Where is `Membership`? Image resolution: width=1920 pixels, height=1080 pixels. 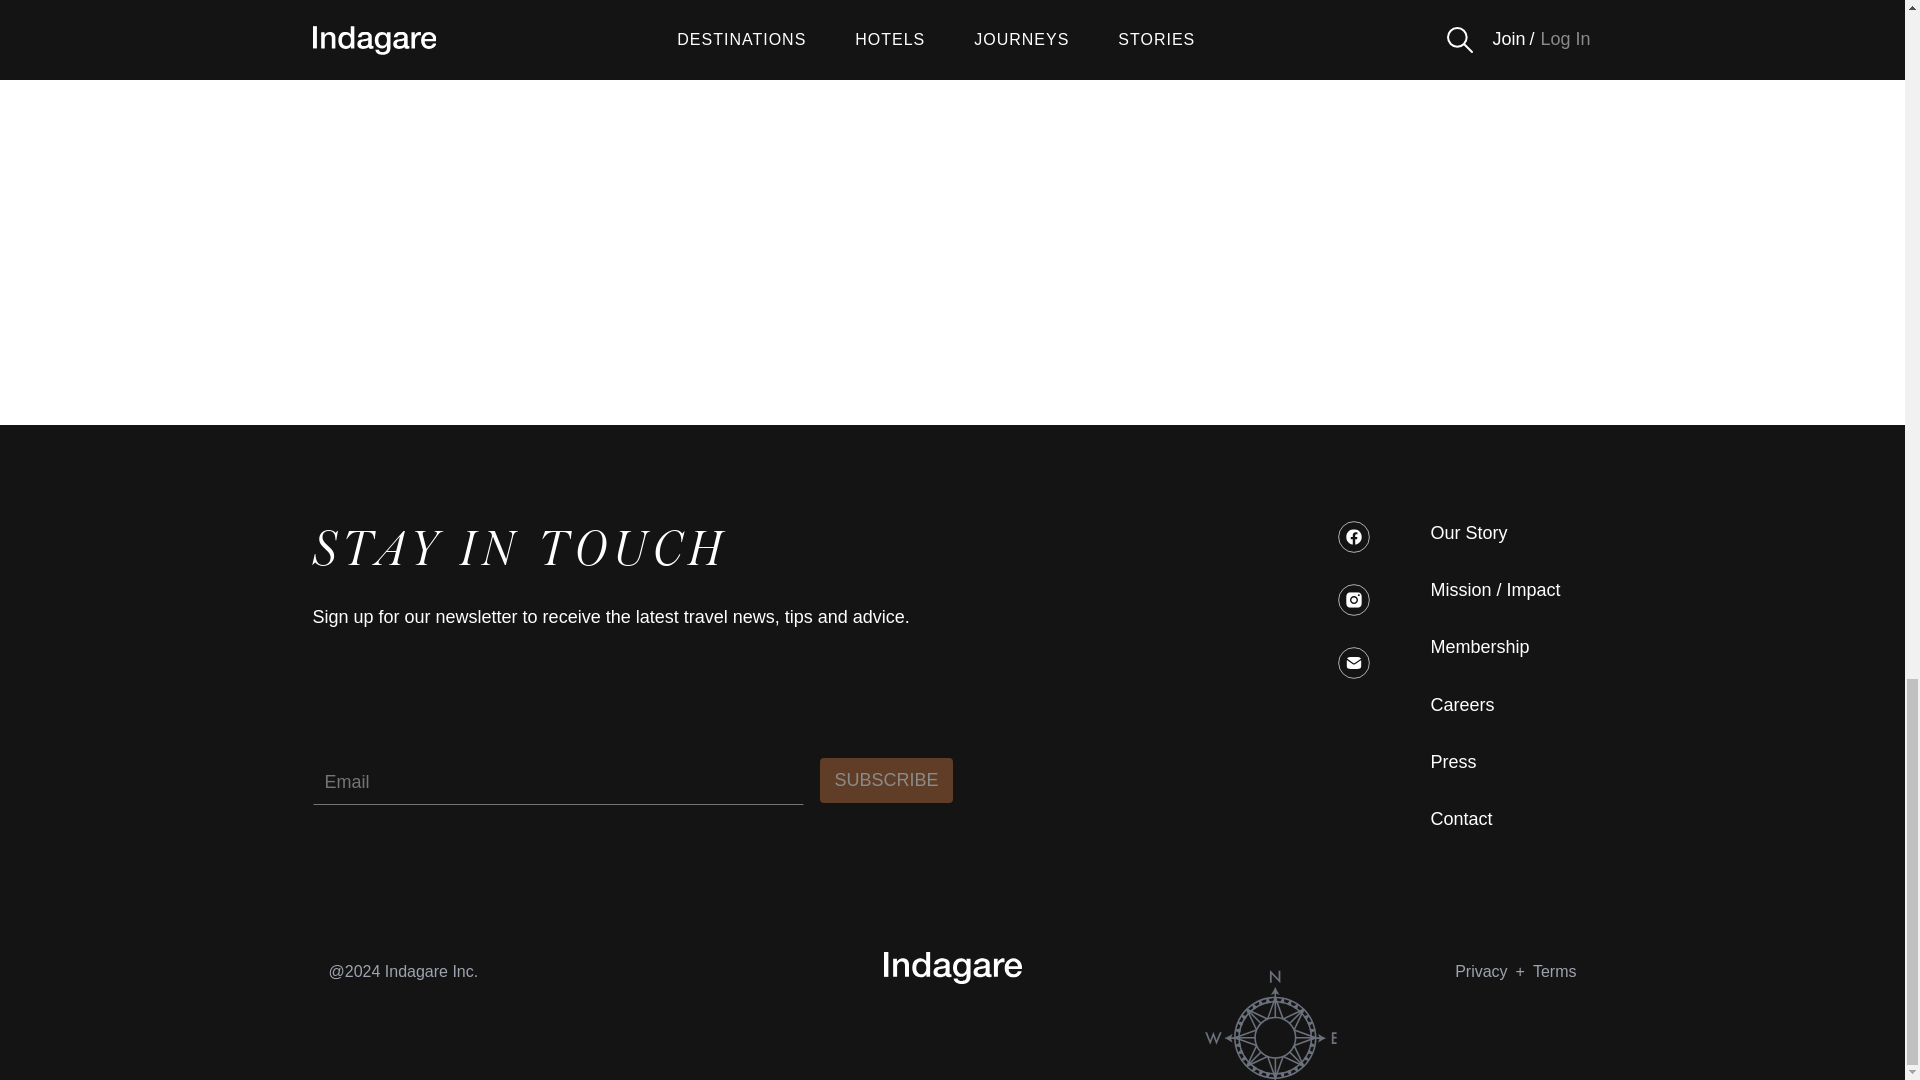
Membership is located at coordinates (1479, 647).